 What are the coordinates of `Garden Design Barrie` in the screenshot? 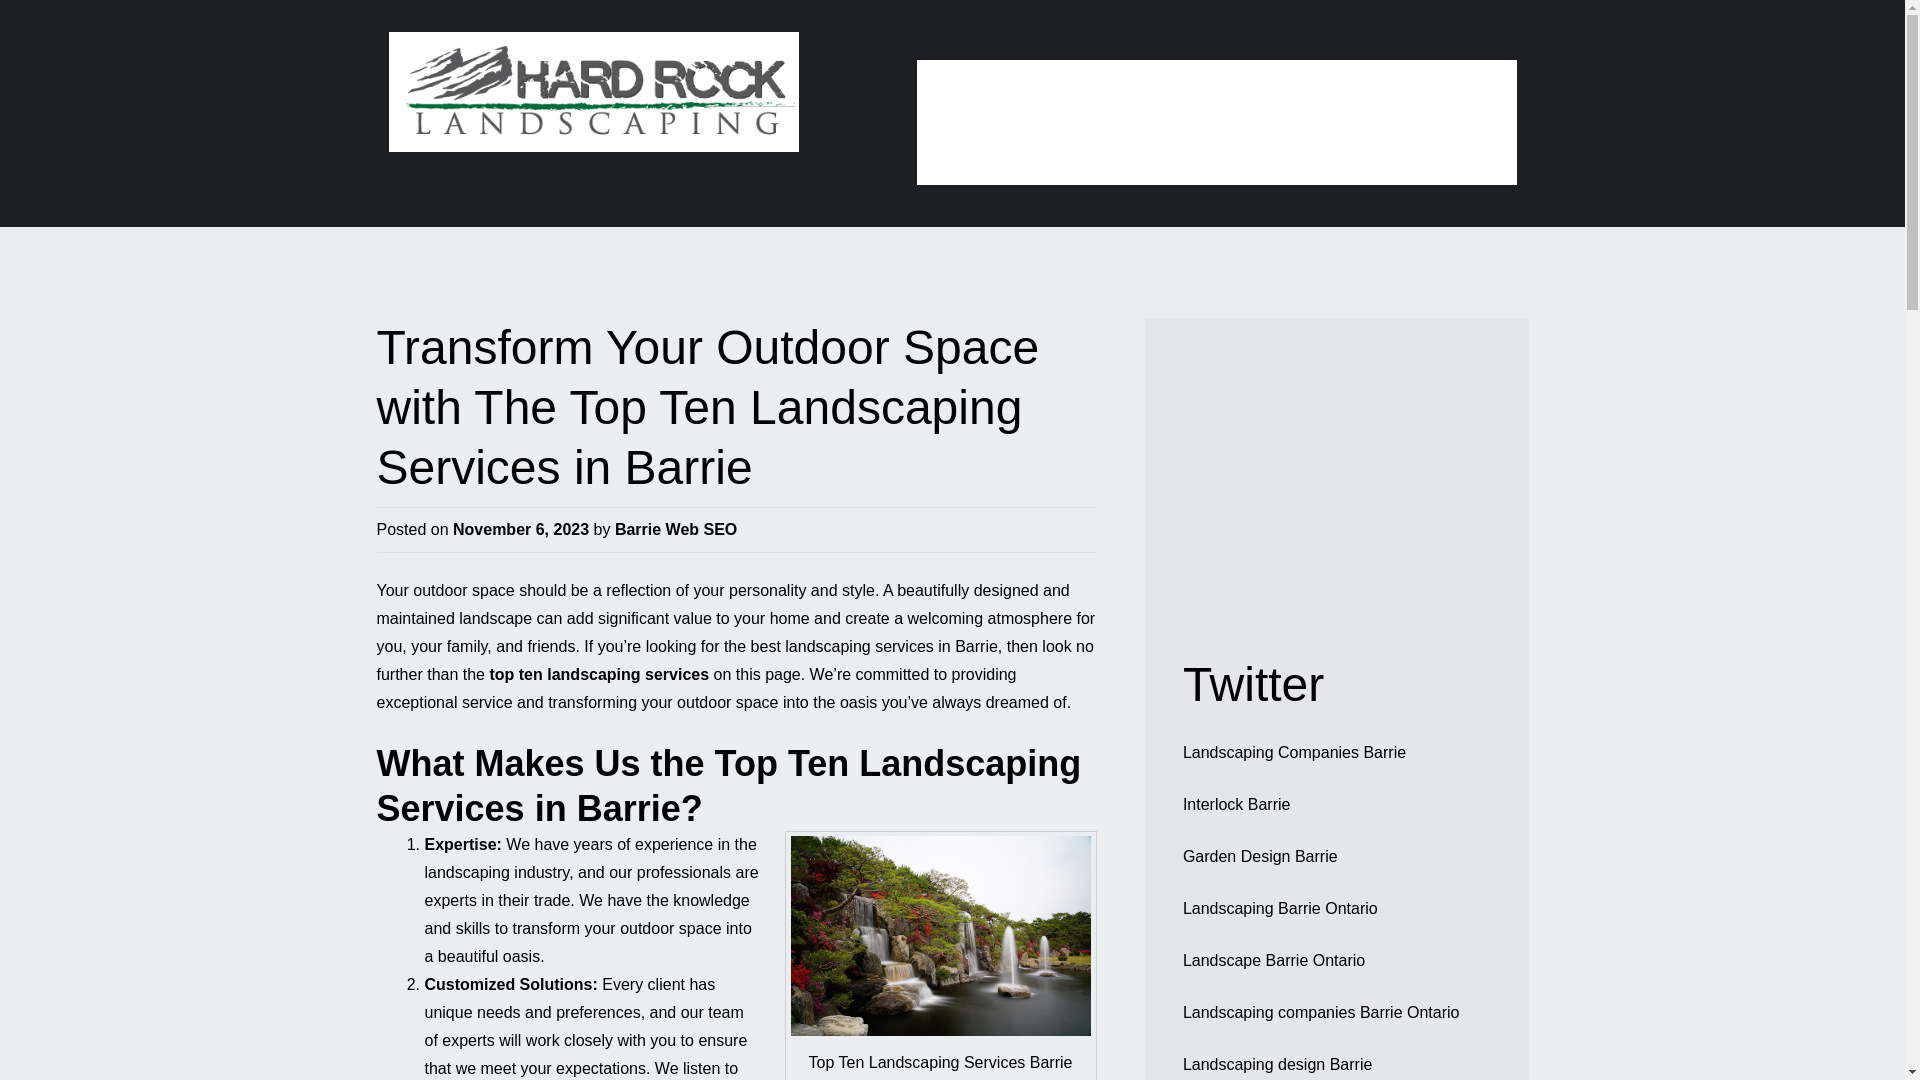 It's located at (1260, 856).